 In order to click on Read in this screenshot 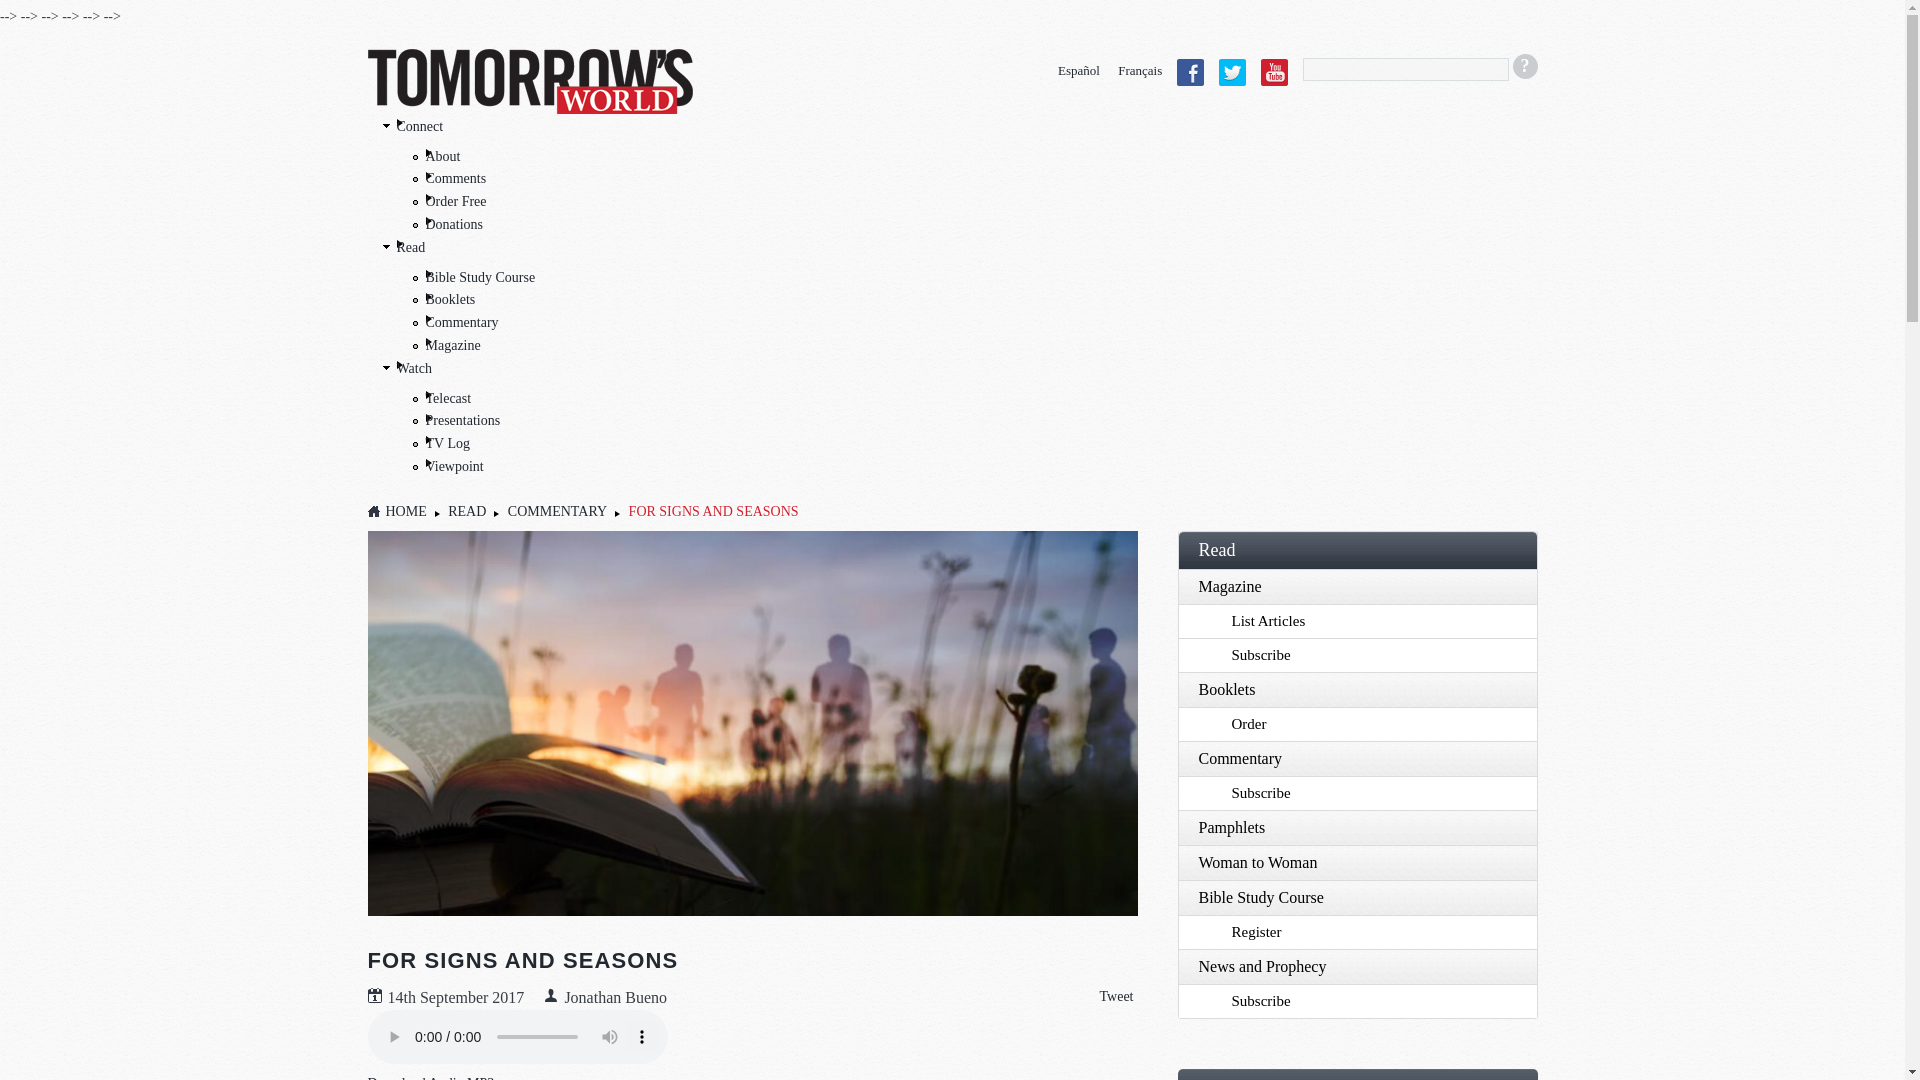, I will do `click(1357, 550)`.